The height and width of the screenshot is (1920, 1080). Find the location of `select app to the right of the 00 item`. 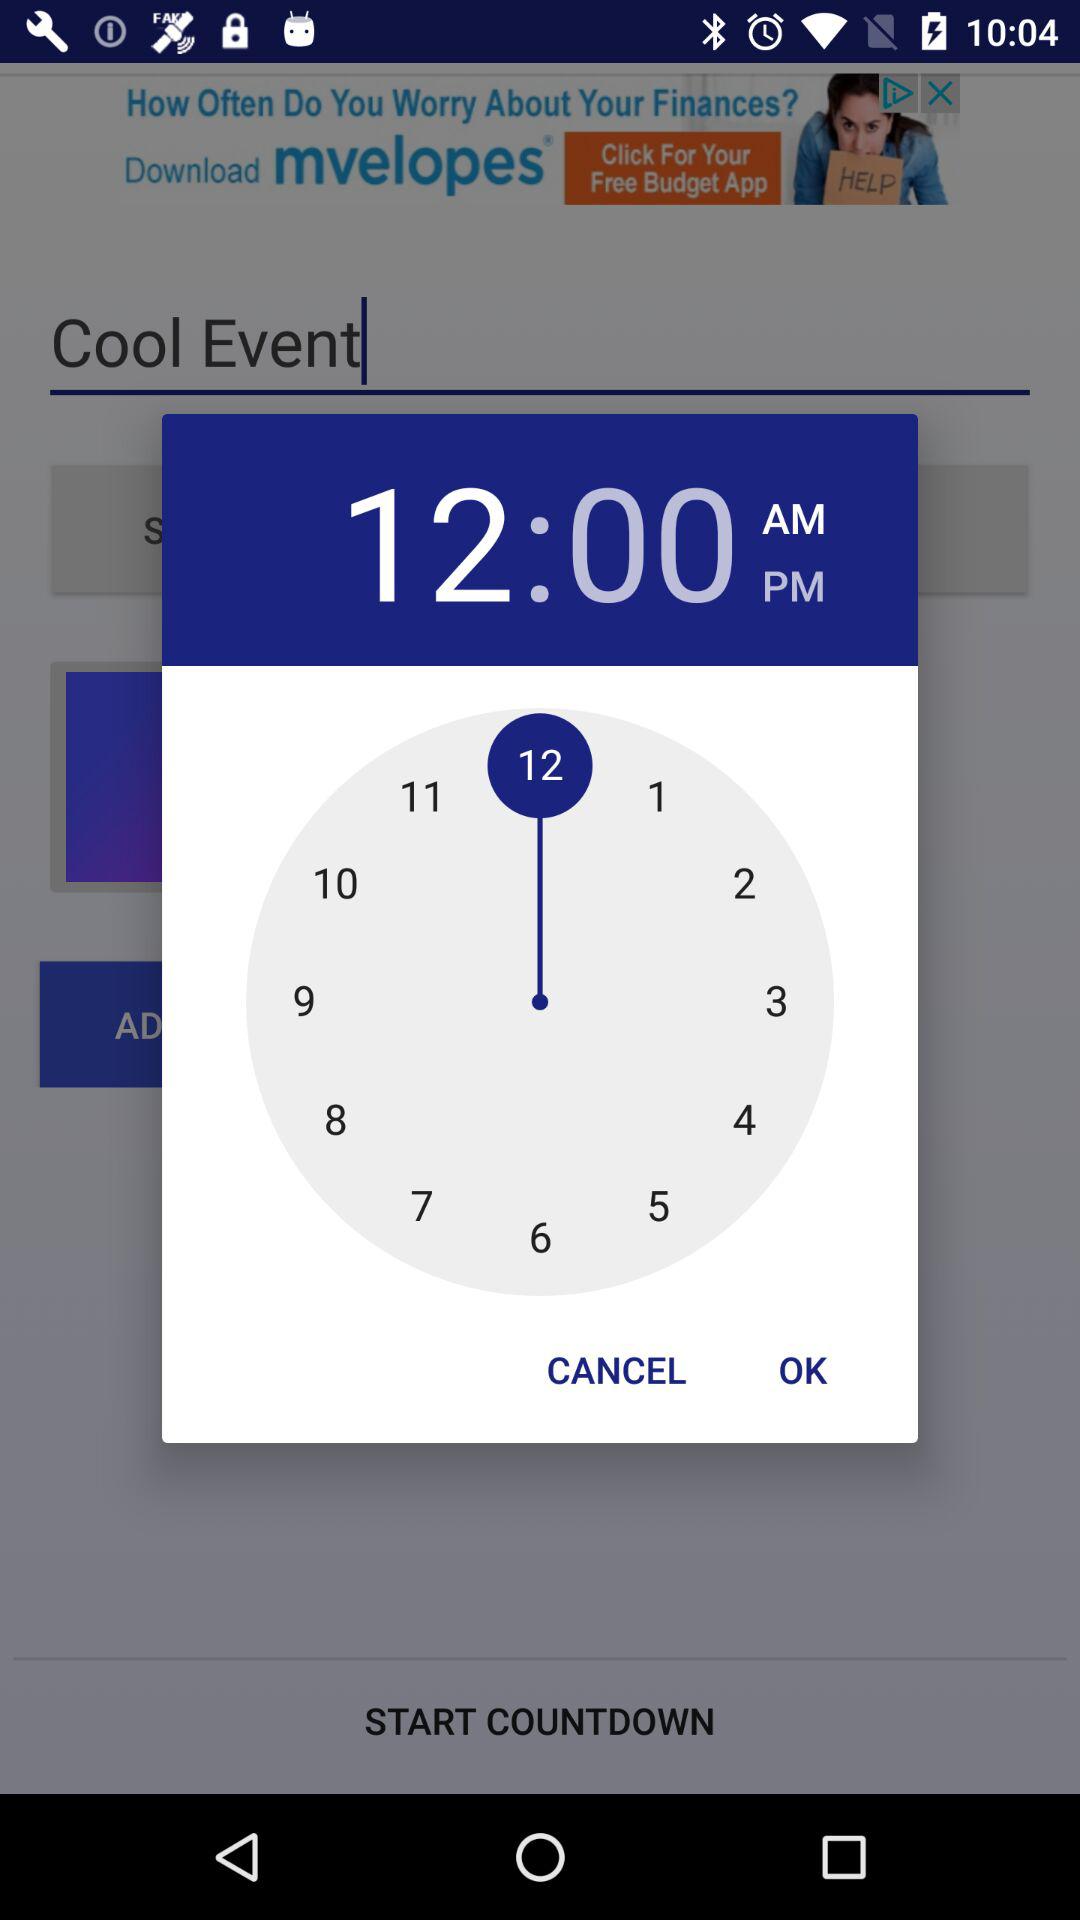

select app to the right of the 00 item is located at coordinates (794, 580).